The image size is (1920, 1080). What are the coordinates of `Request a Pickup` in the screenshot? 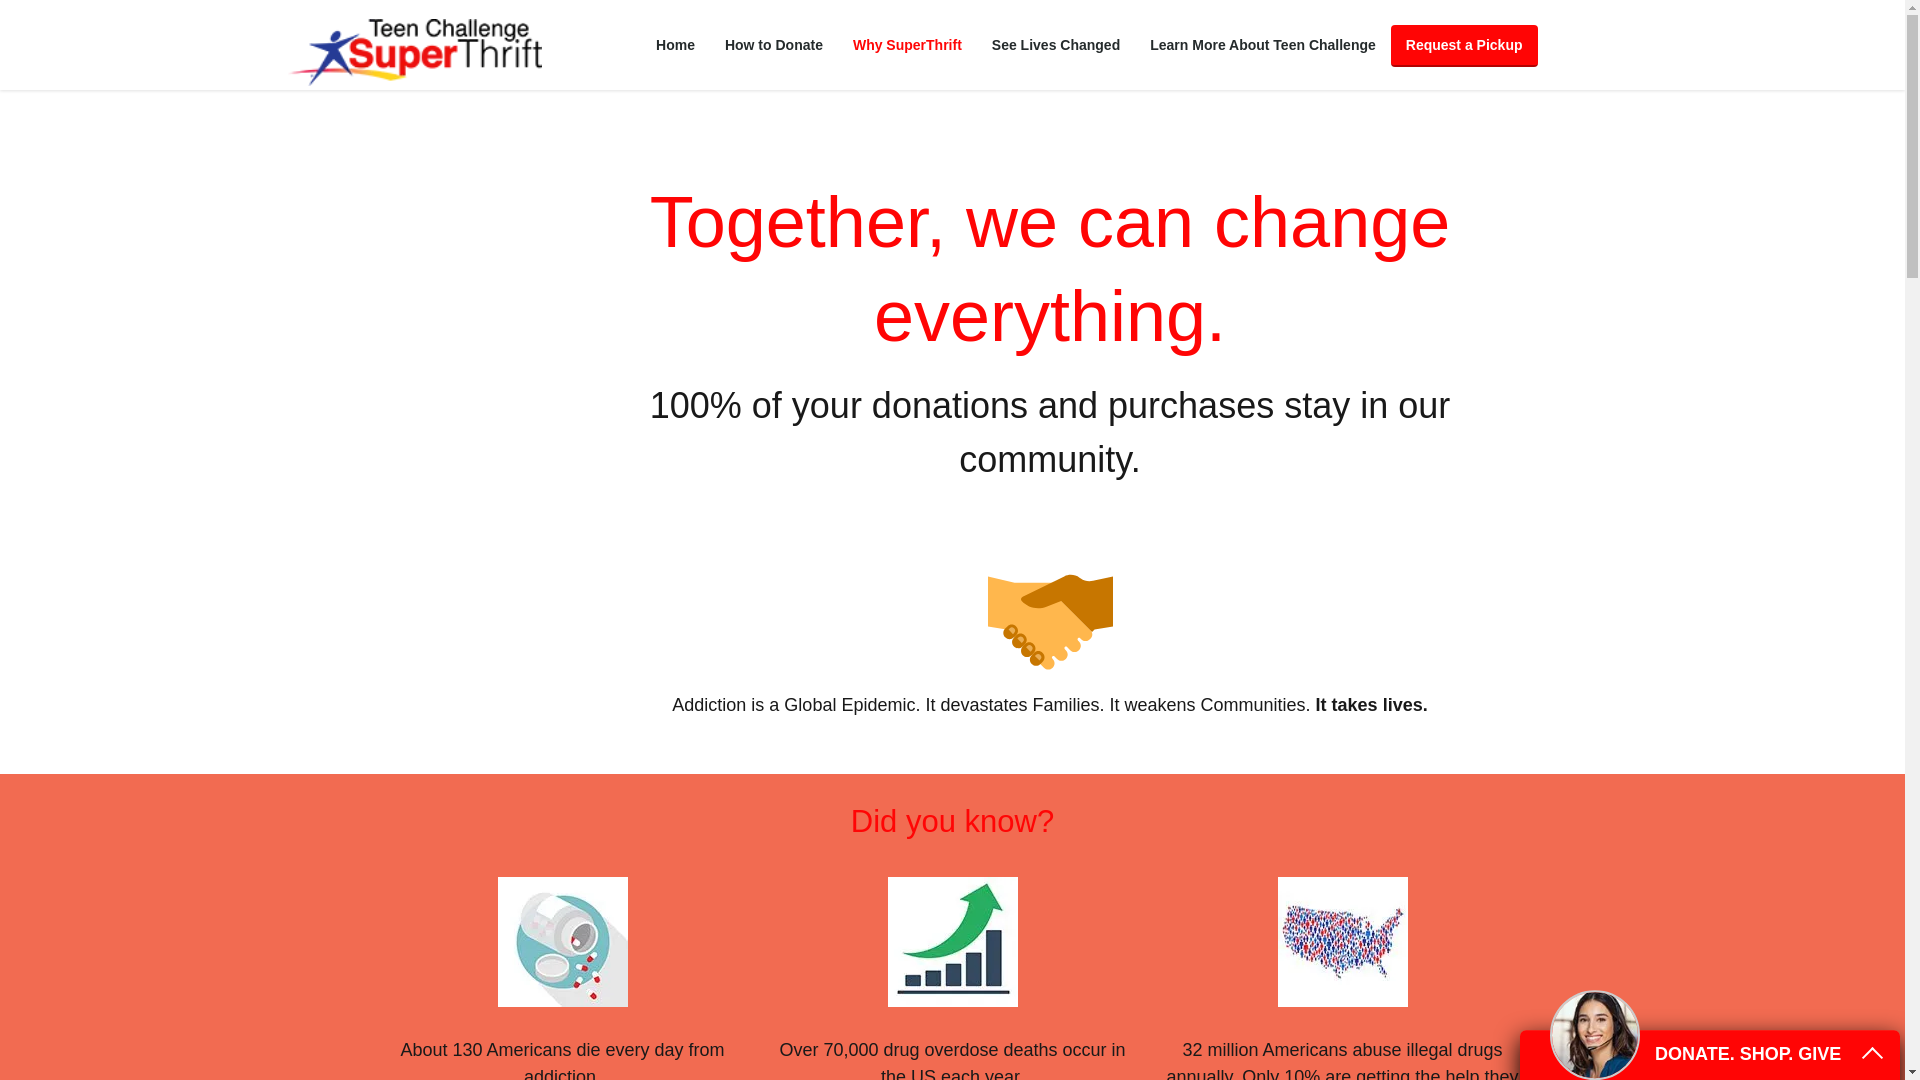 It's located at (1464, 45).